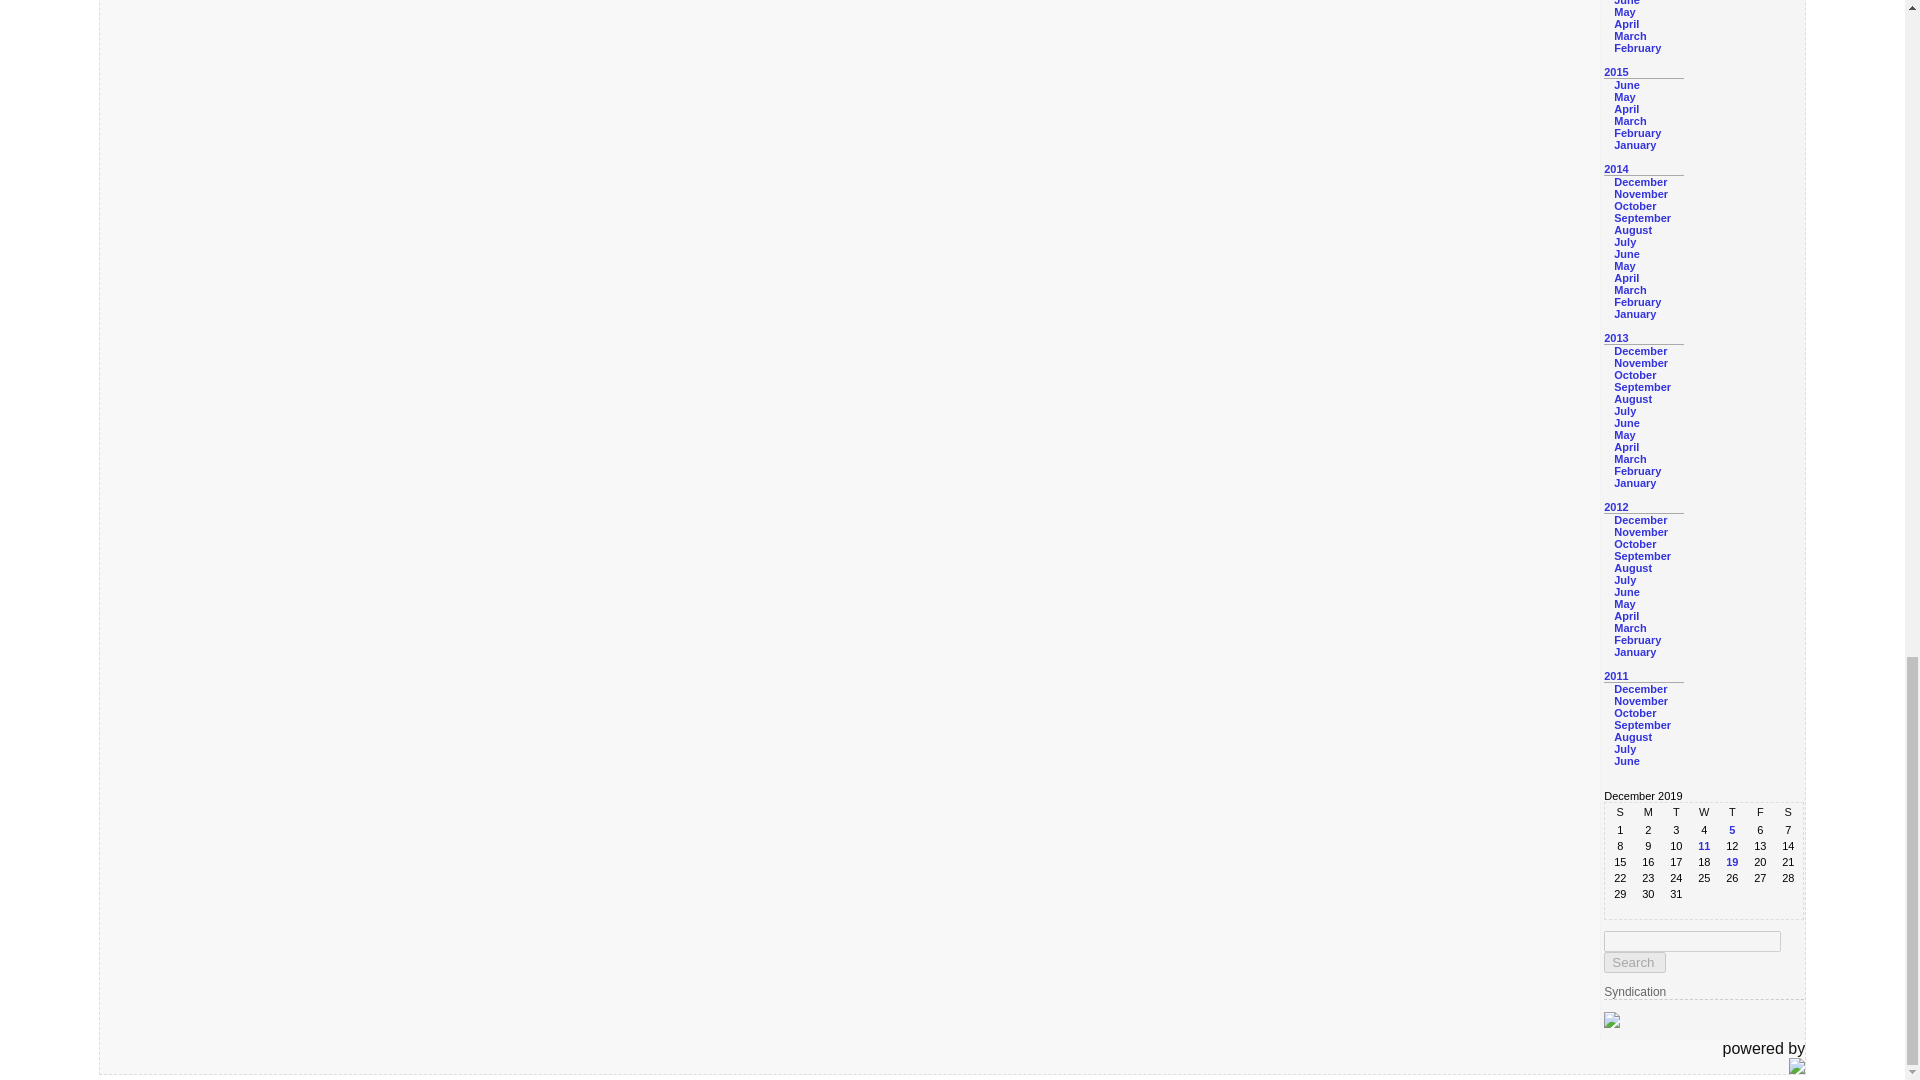 This screenshot has height=1080, width=1920. Describe the element at coordinates (1760, 811) in the screenshot. I see `Friday` at that location.